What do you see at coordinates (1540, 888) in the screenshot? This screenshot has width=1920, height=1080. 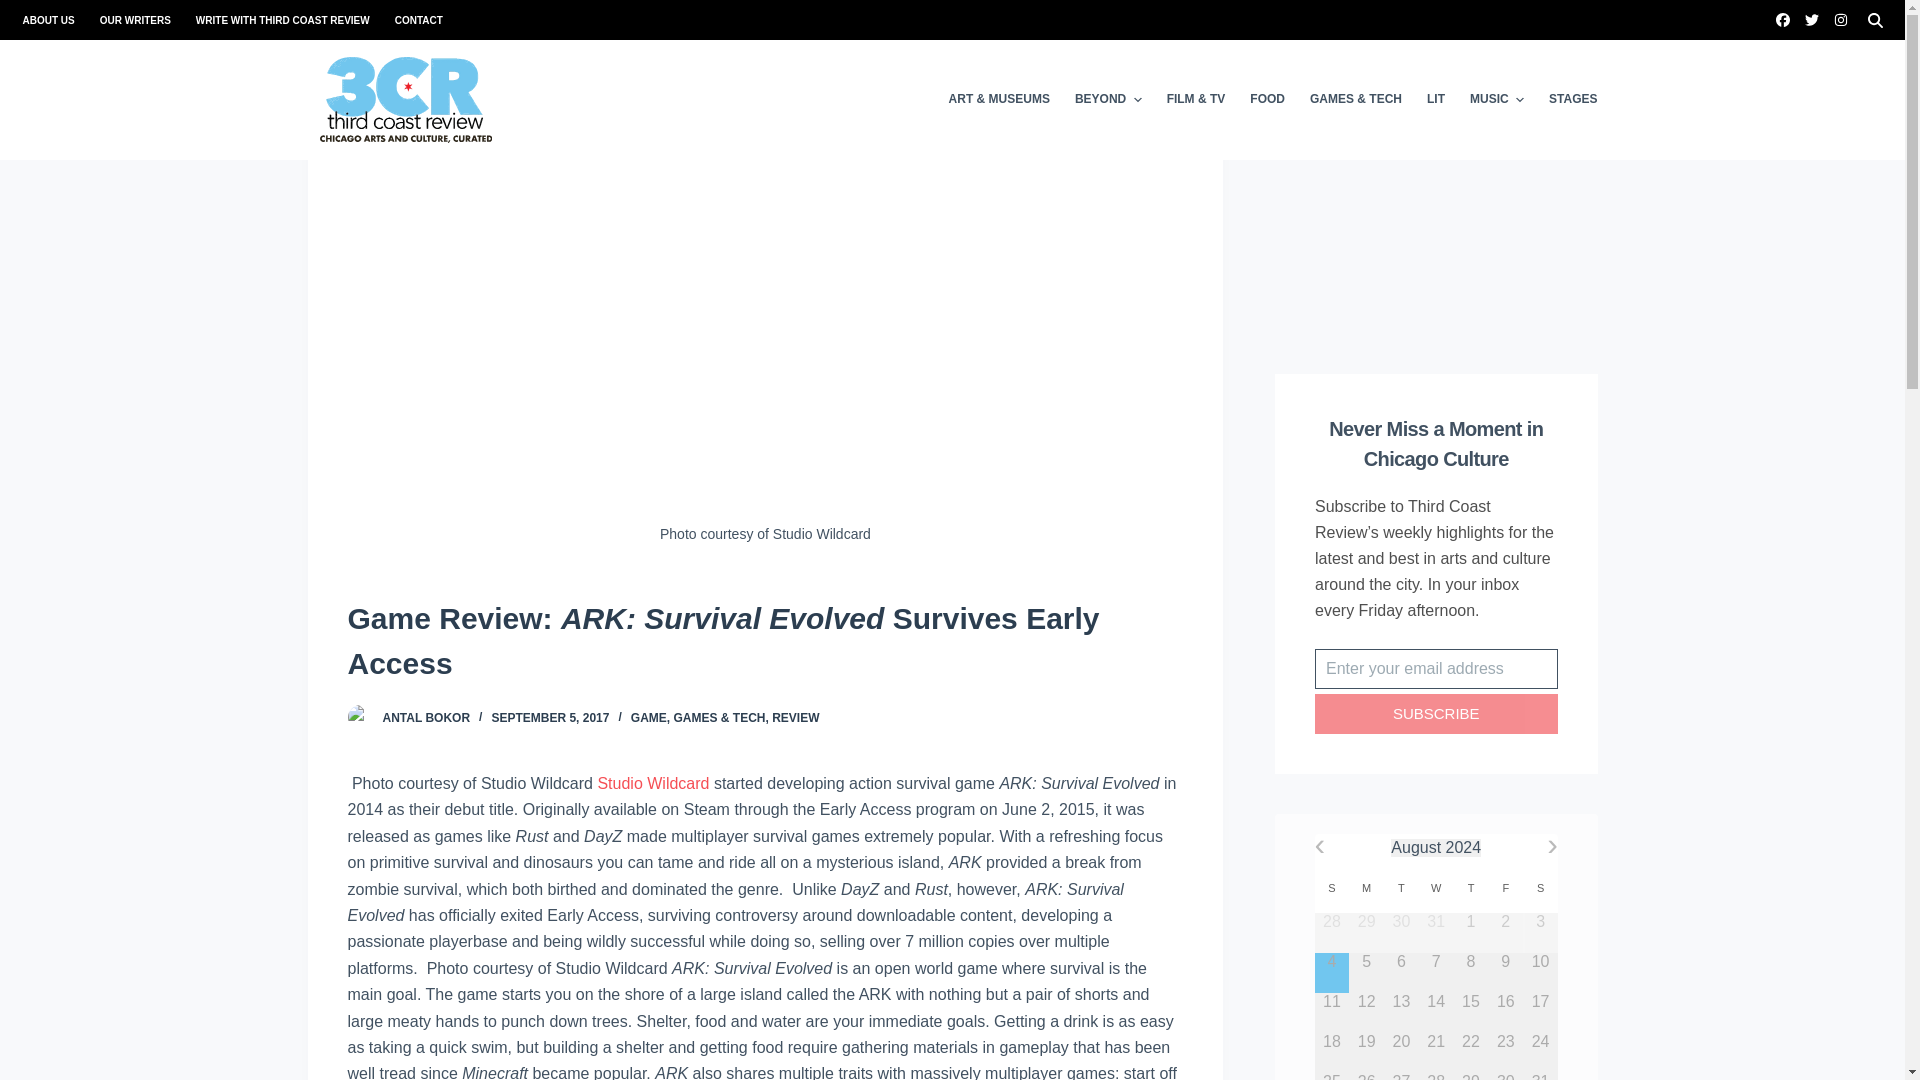 I see `Saturday` at bounding box center [1540, 888].